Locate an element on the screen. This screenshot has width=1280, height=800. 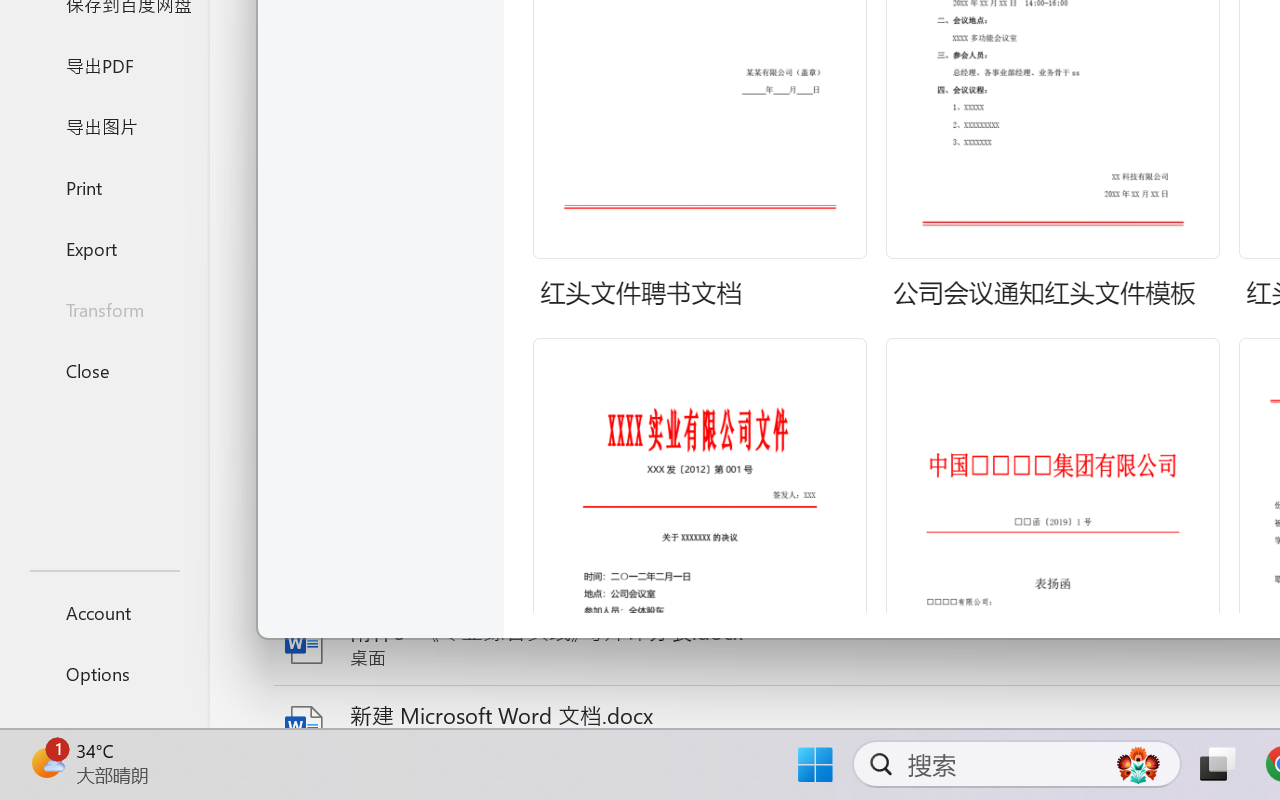
Transform is located at coordinates (104, 310).